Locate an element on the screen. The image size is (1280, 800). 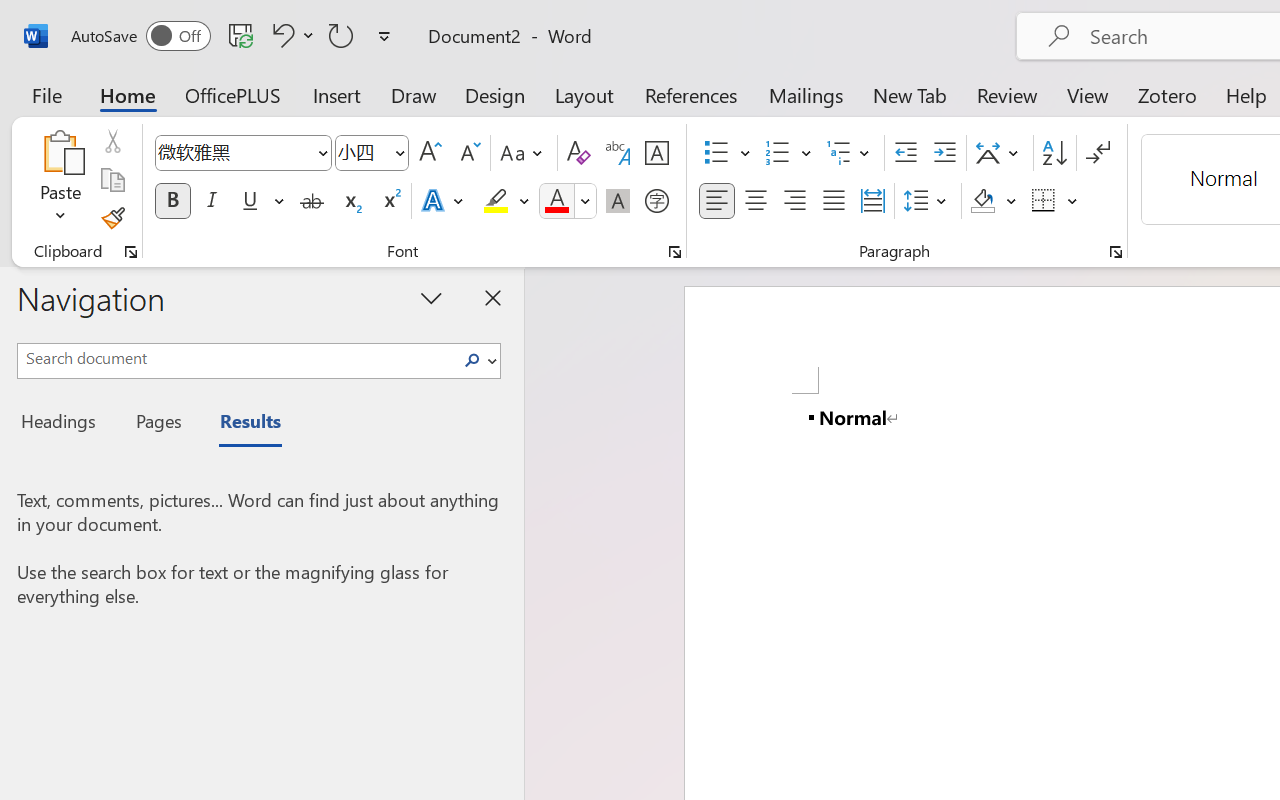
Draw is located at coordinates (414, 94).